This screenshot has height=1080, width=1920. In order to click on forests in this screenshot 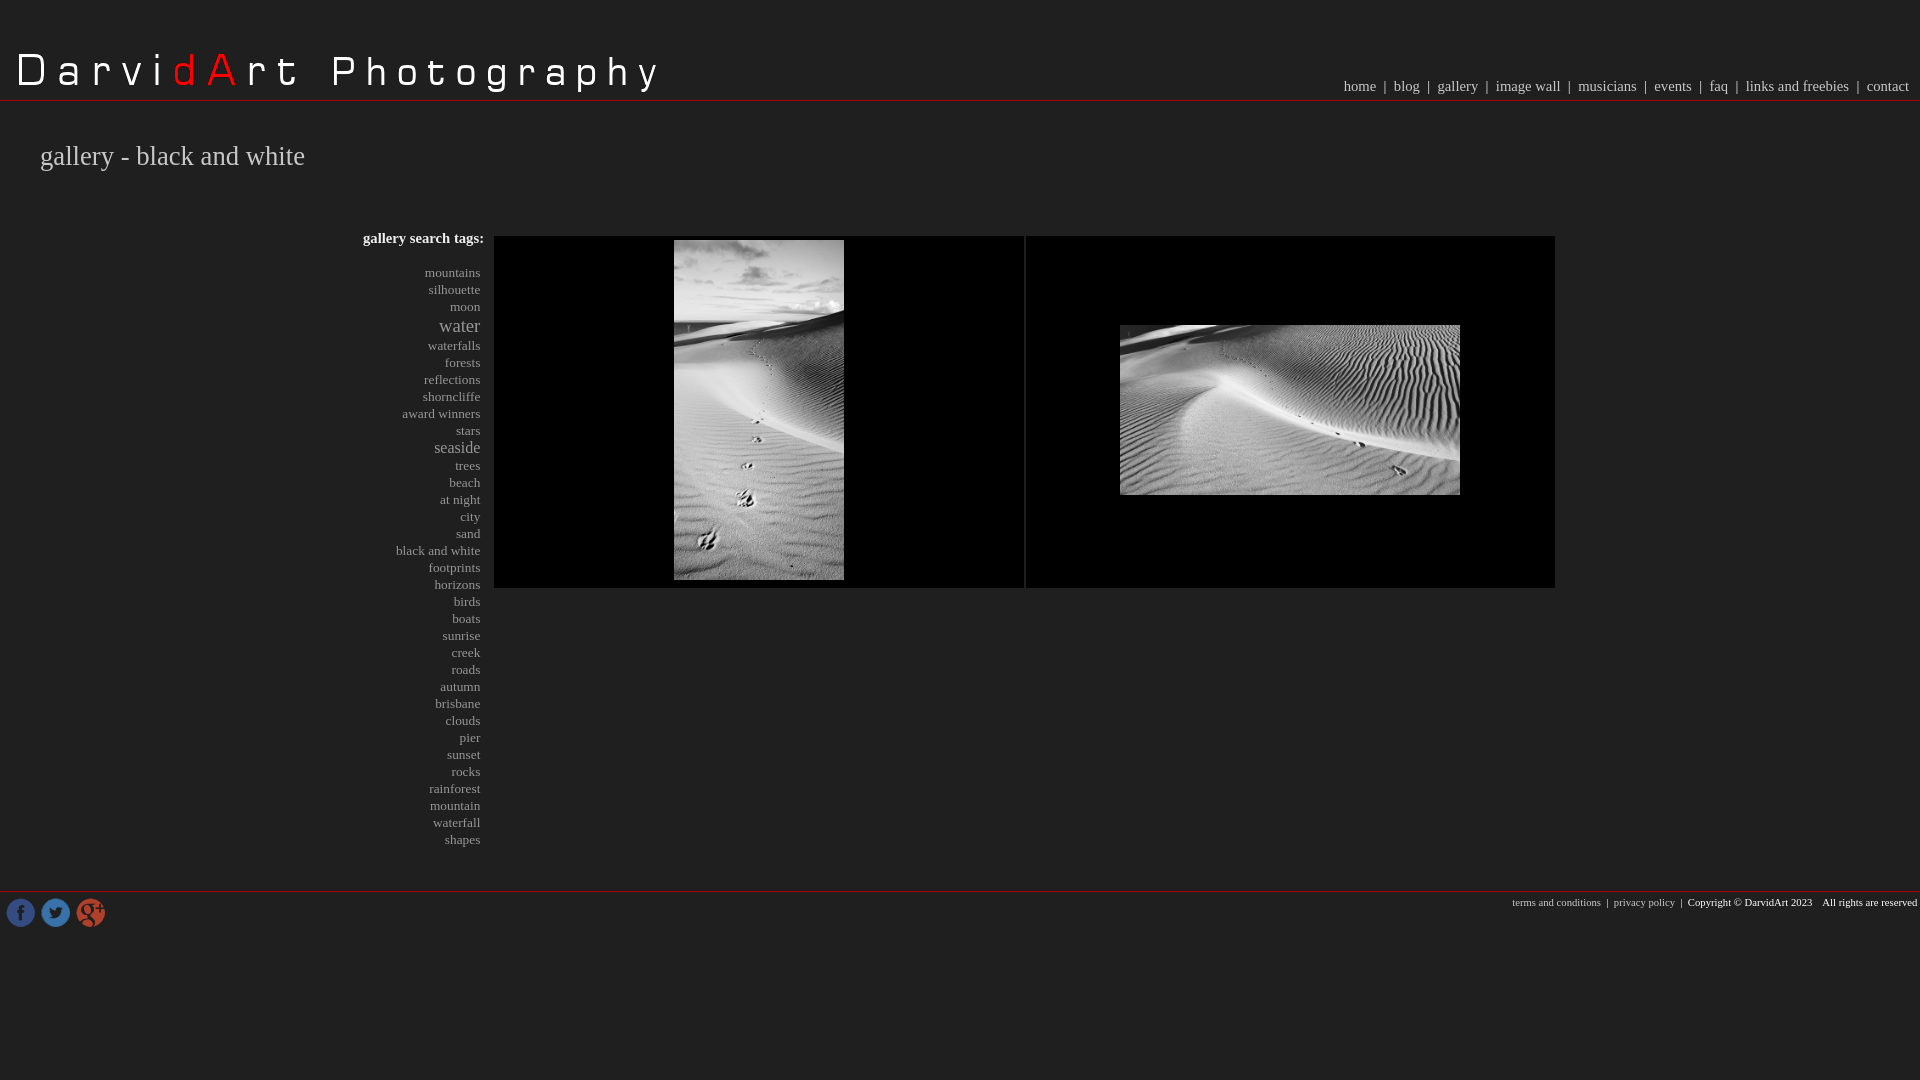, I will do `click(463, 362)`.